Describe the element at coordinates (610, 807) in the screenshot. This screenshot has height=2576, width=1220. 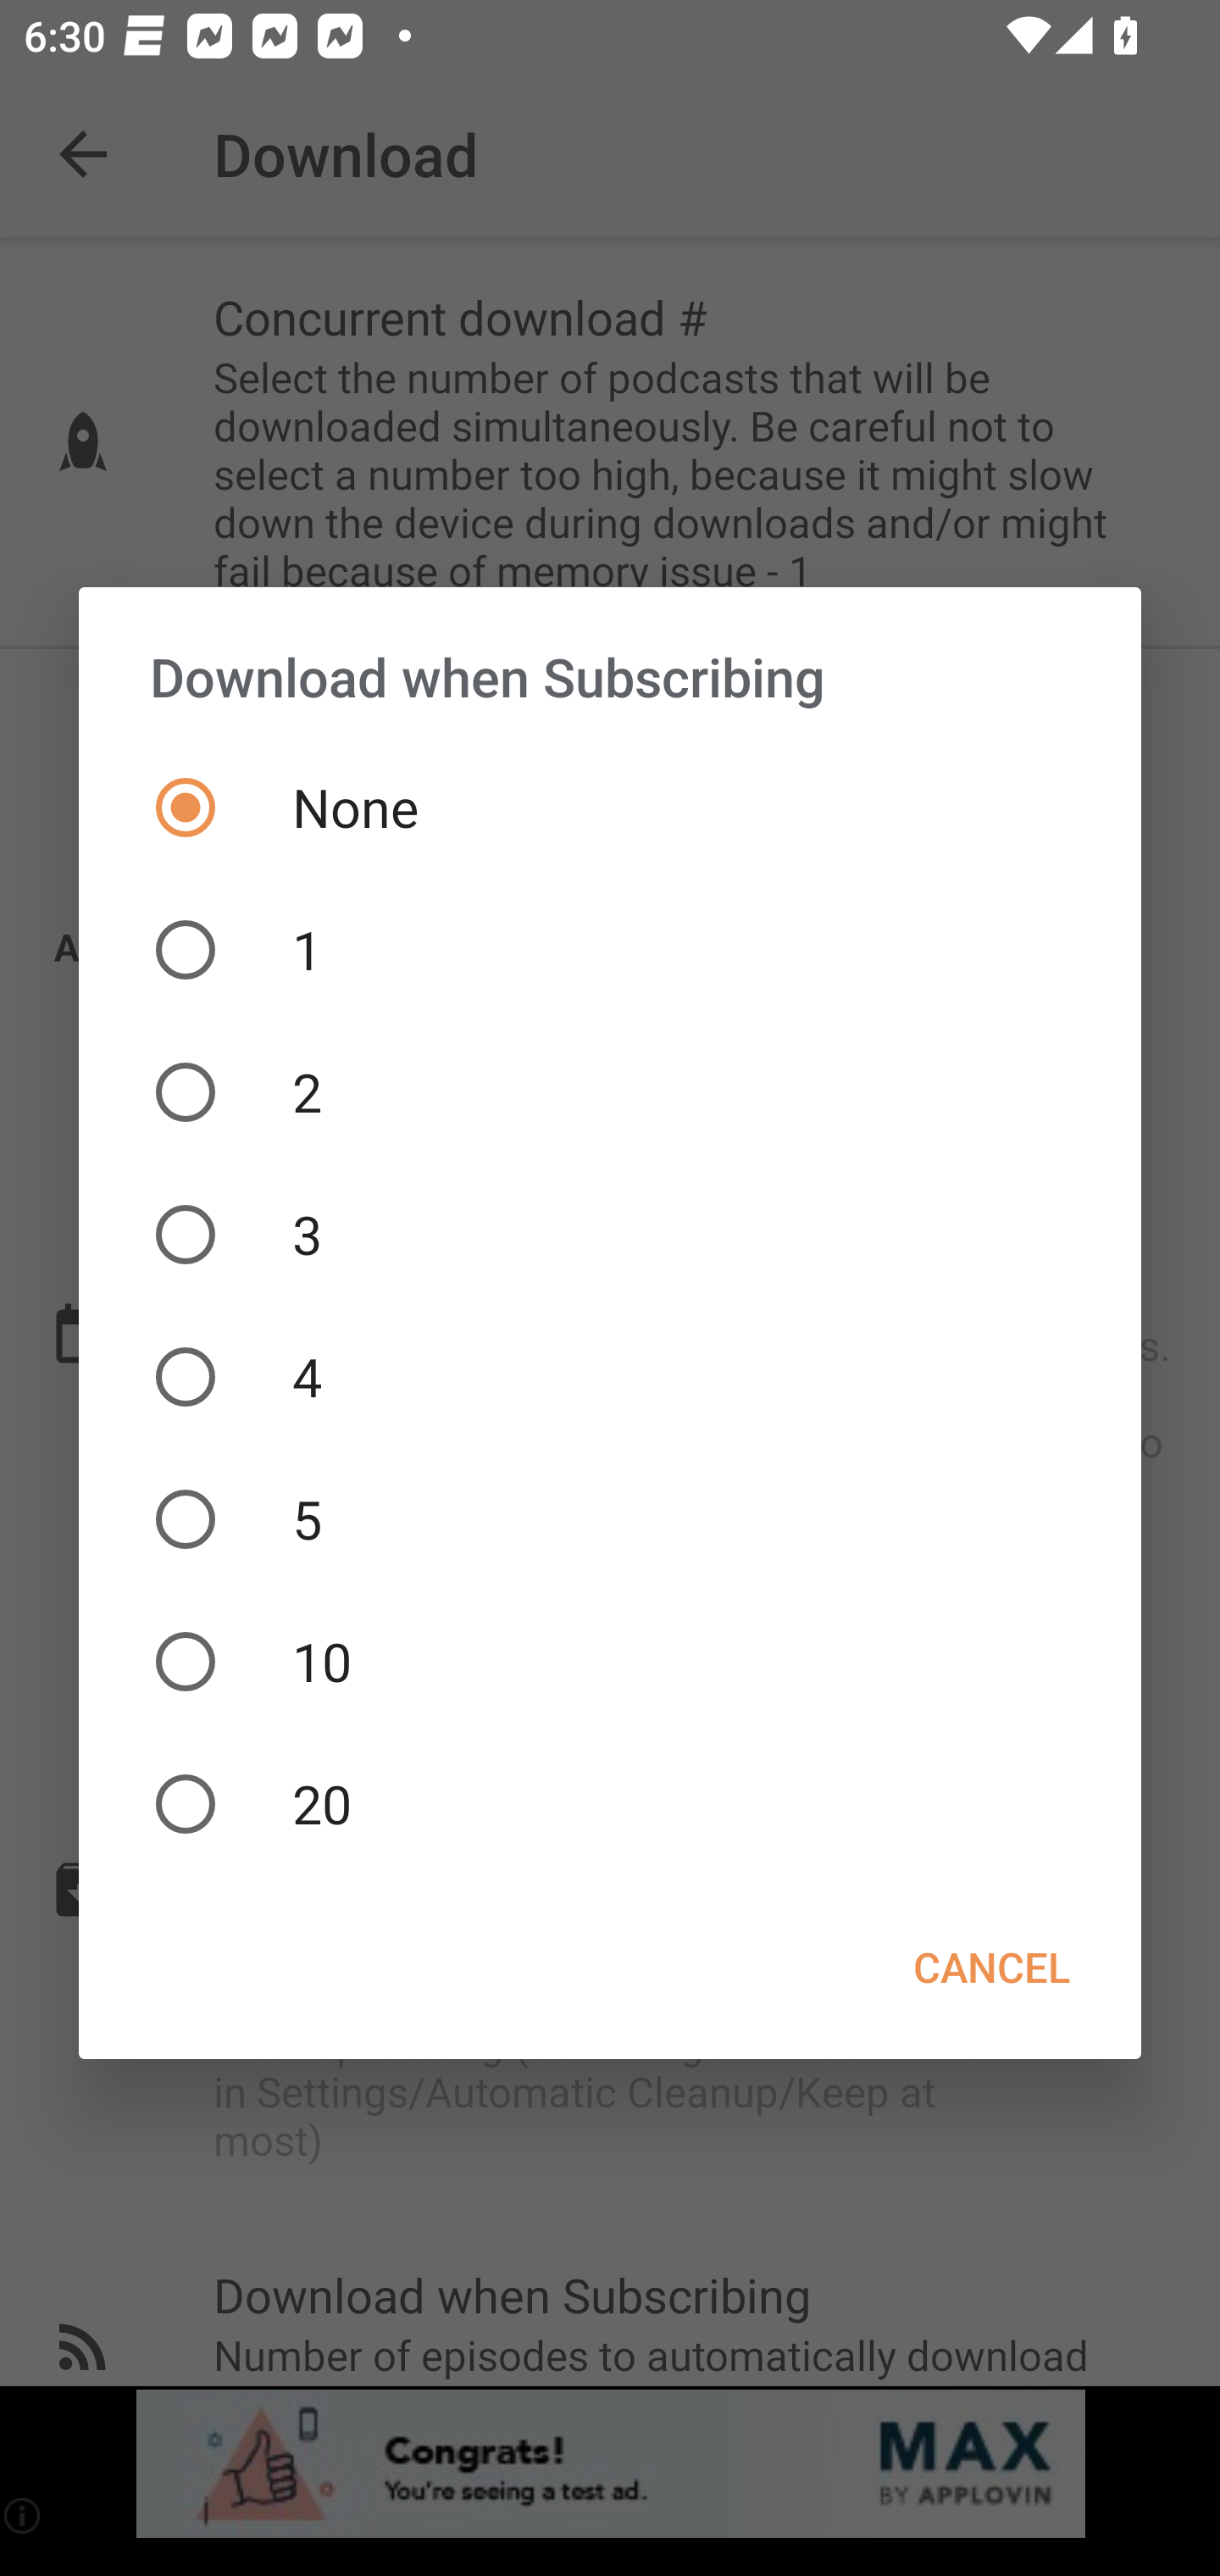
I see `None` at that location.